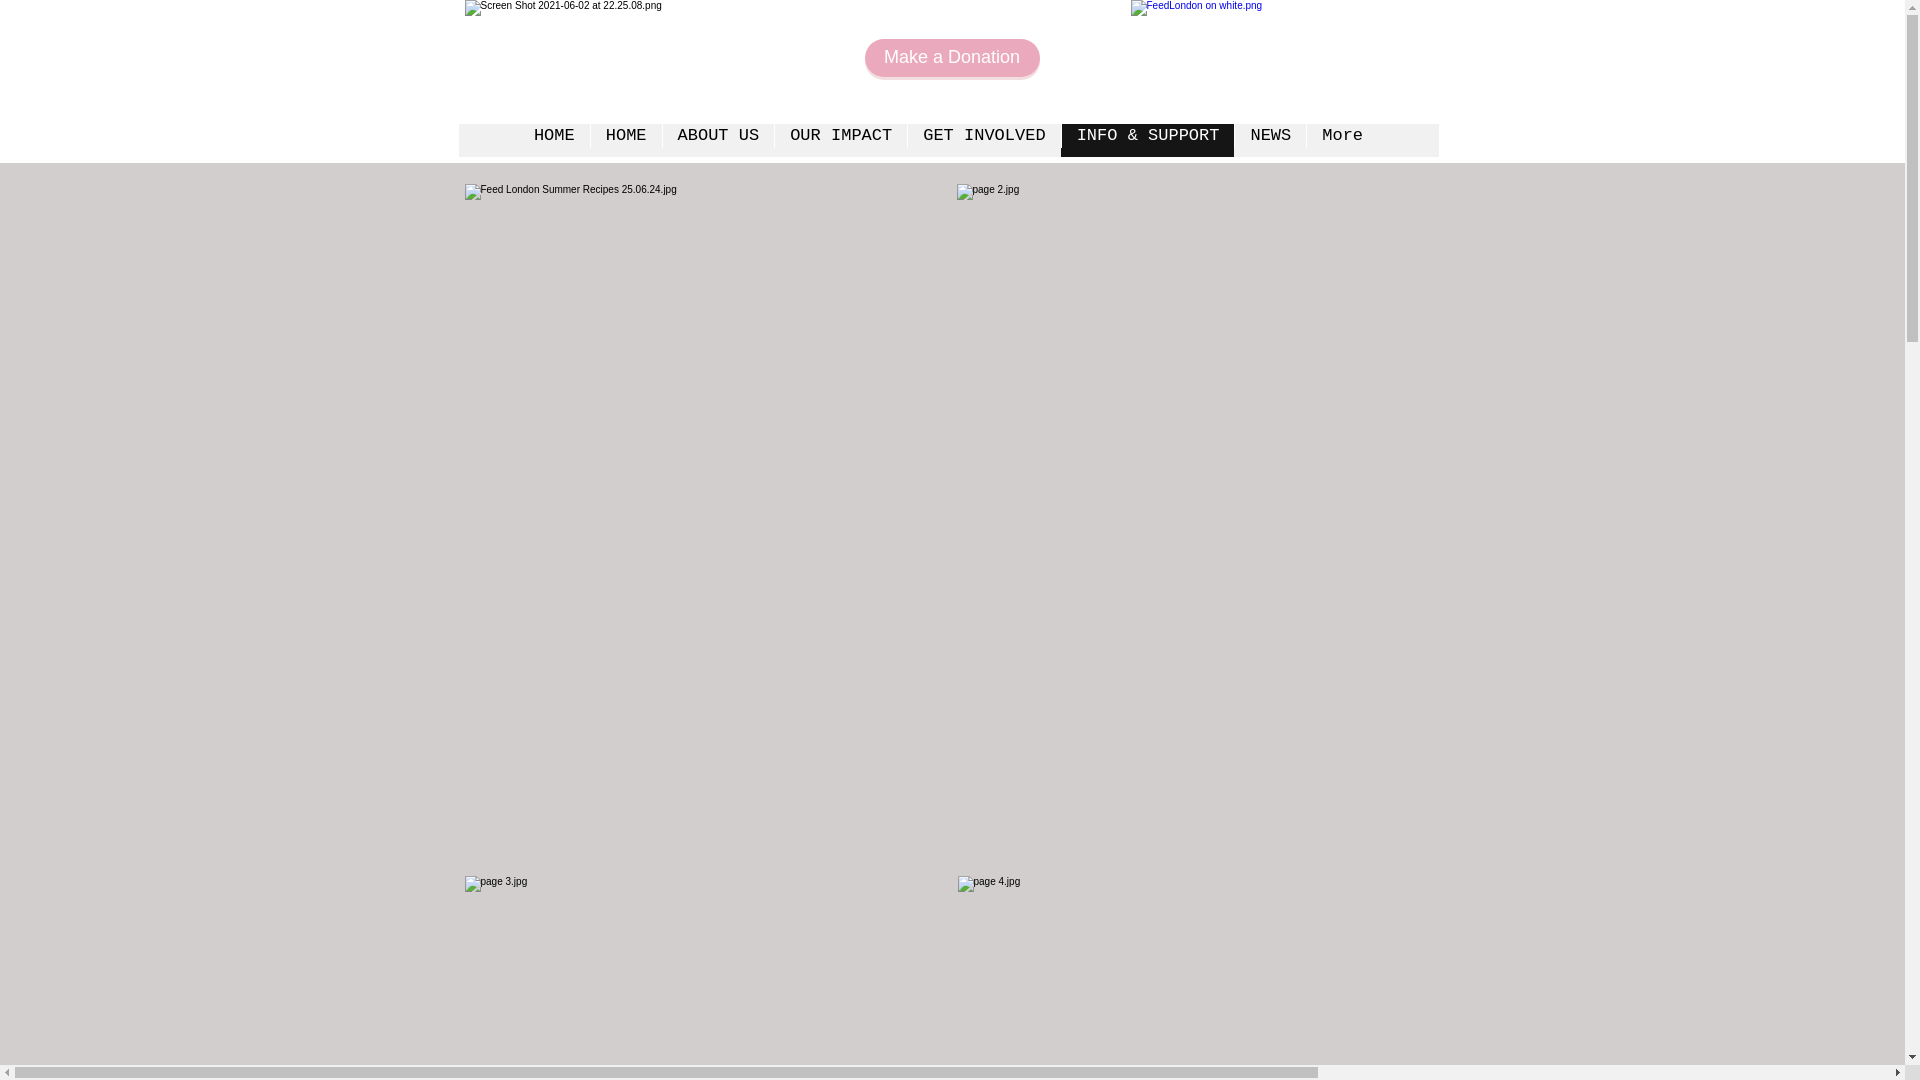 Image resolution: width=1920 pixels, height=1080 pixels. What do you see at coordinates (951, 57) in the screenshot?
I see `Make a Donation` at bounding box center [951, 57].